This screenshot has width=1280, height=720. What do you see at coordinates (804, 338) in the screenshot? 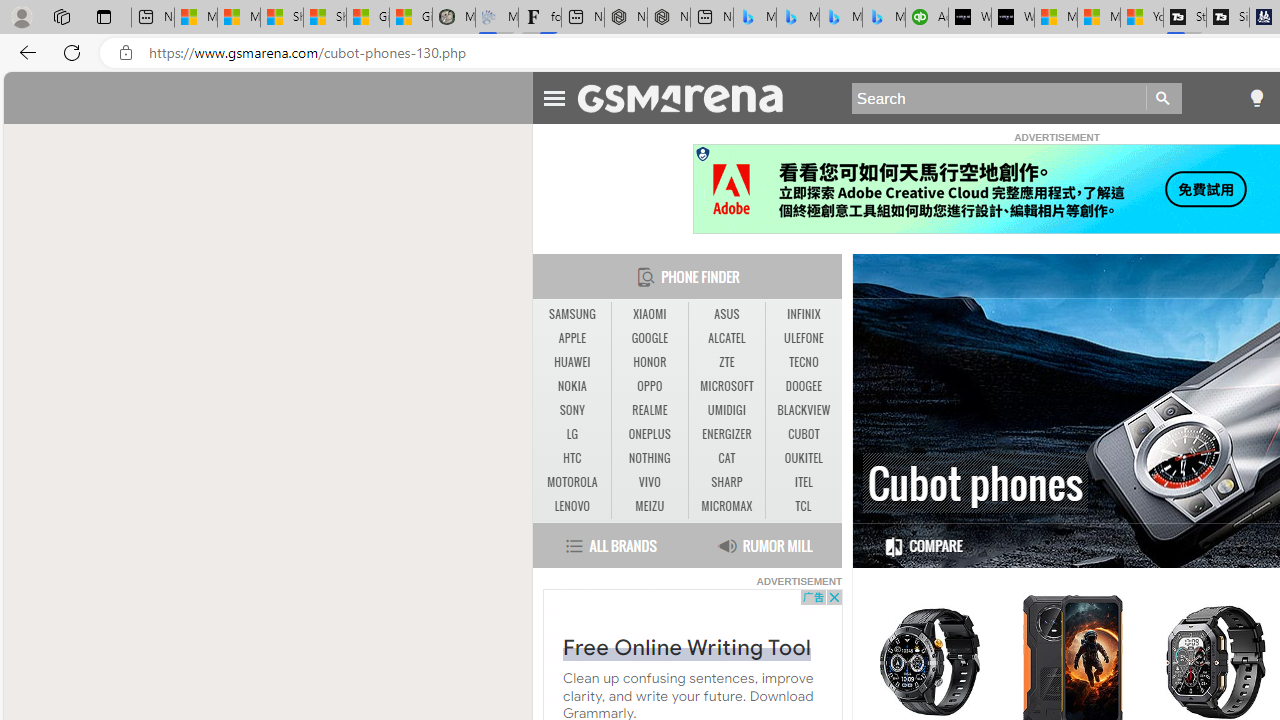
I see `ULEFONE` at bounding box center [804, 338].